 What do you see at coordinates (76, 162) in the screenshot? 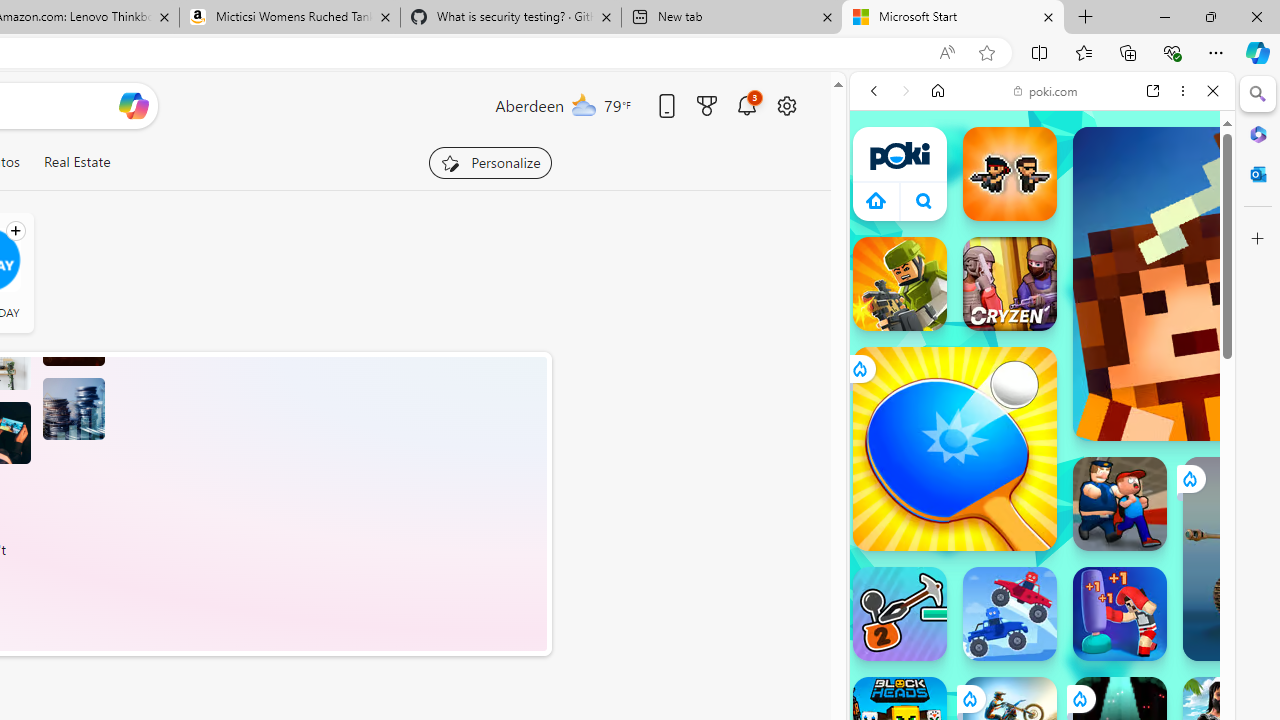
I see `Real Estate` at bounding box center [76, 162].